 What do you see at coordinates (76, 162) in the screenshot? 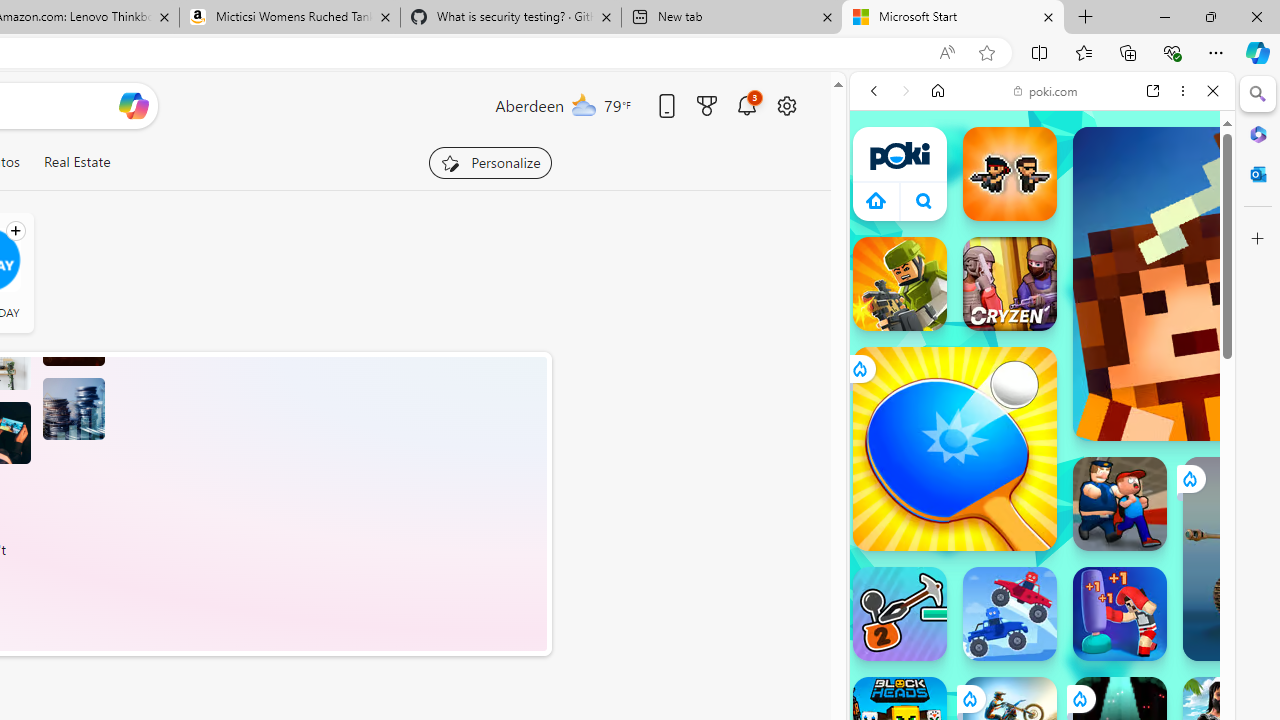
I see `Real Estate` at bounding box center [76, 162].